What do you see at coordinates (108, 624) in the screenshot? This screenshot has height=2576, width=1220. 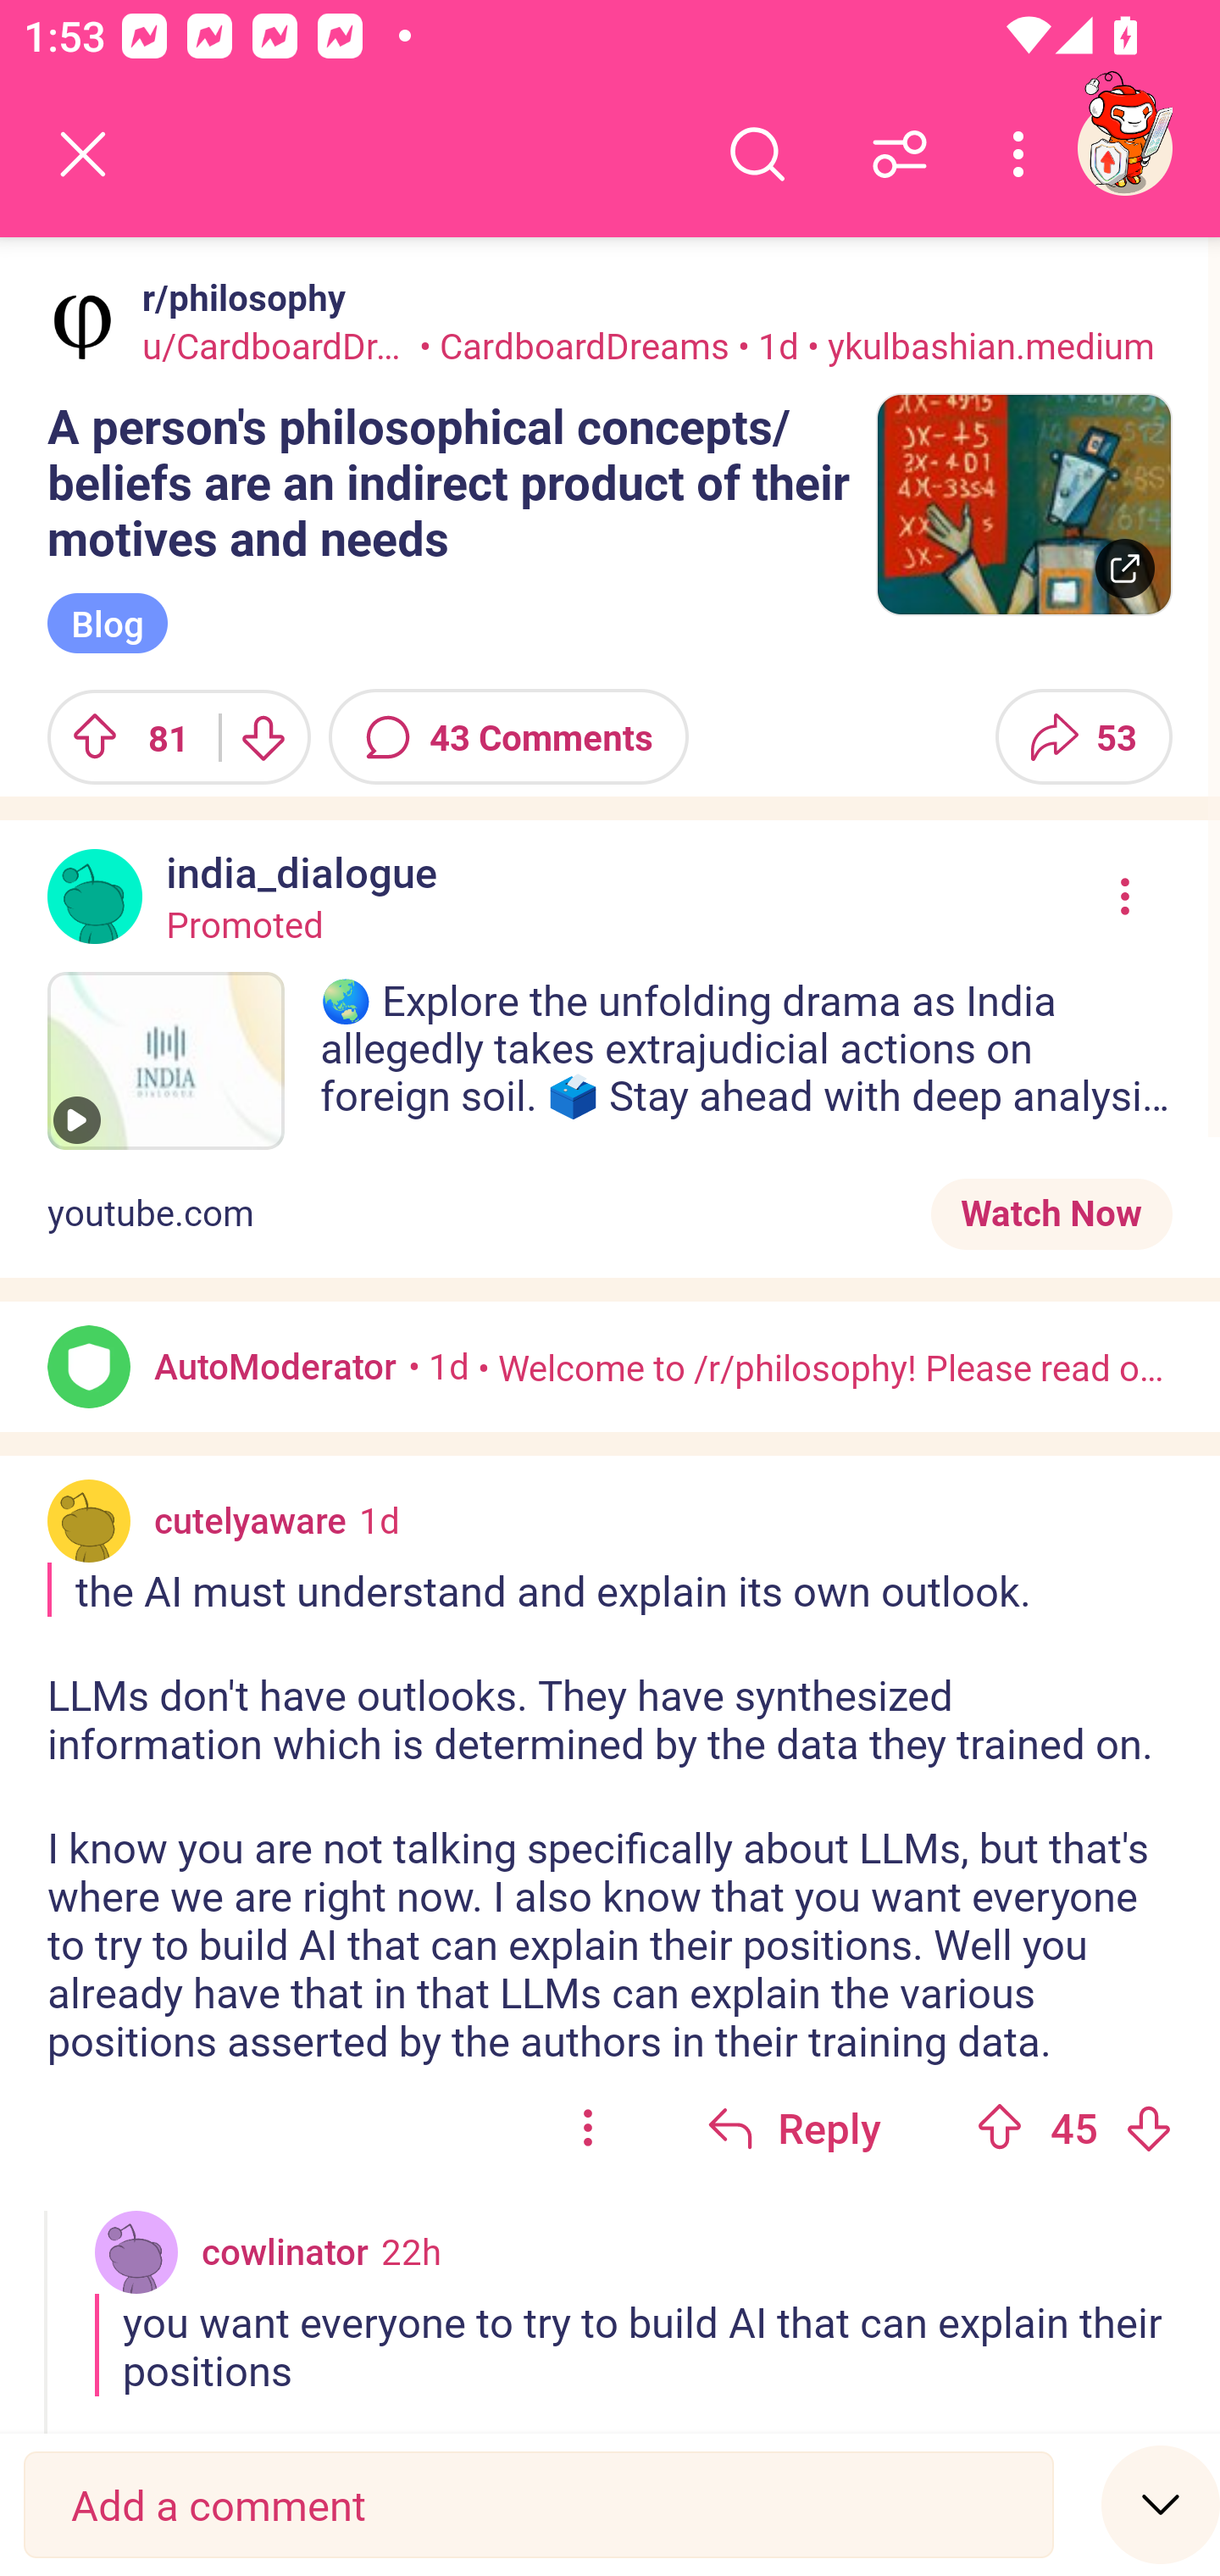 I see `Blog` at bounding box center [108, 624].